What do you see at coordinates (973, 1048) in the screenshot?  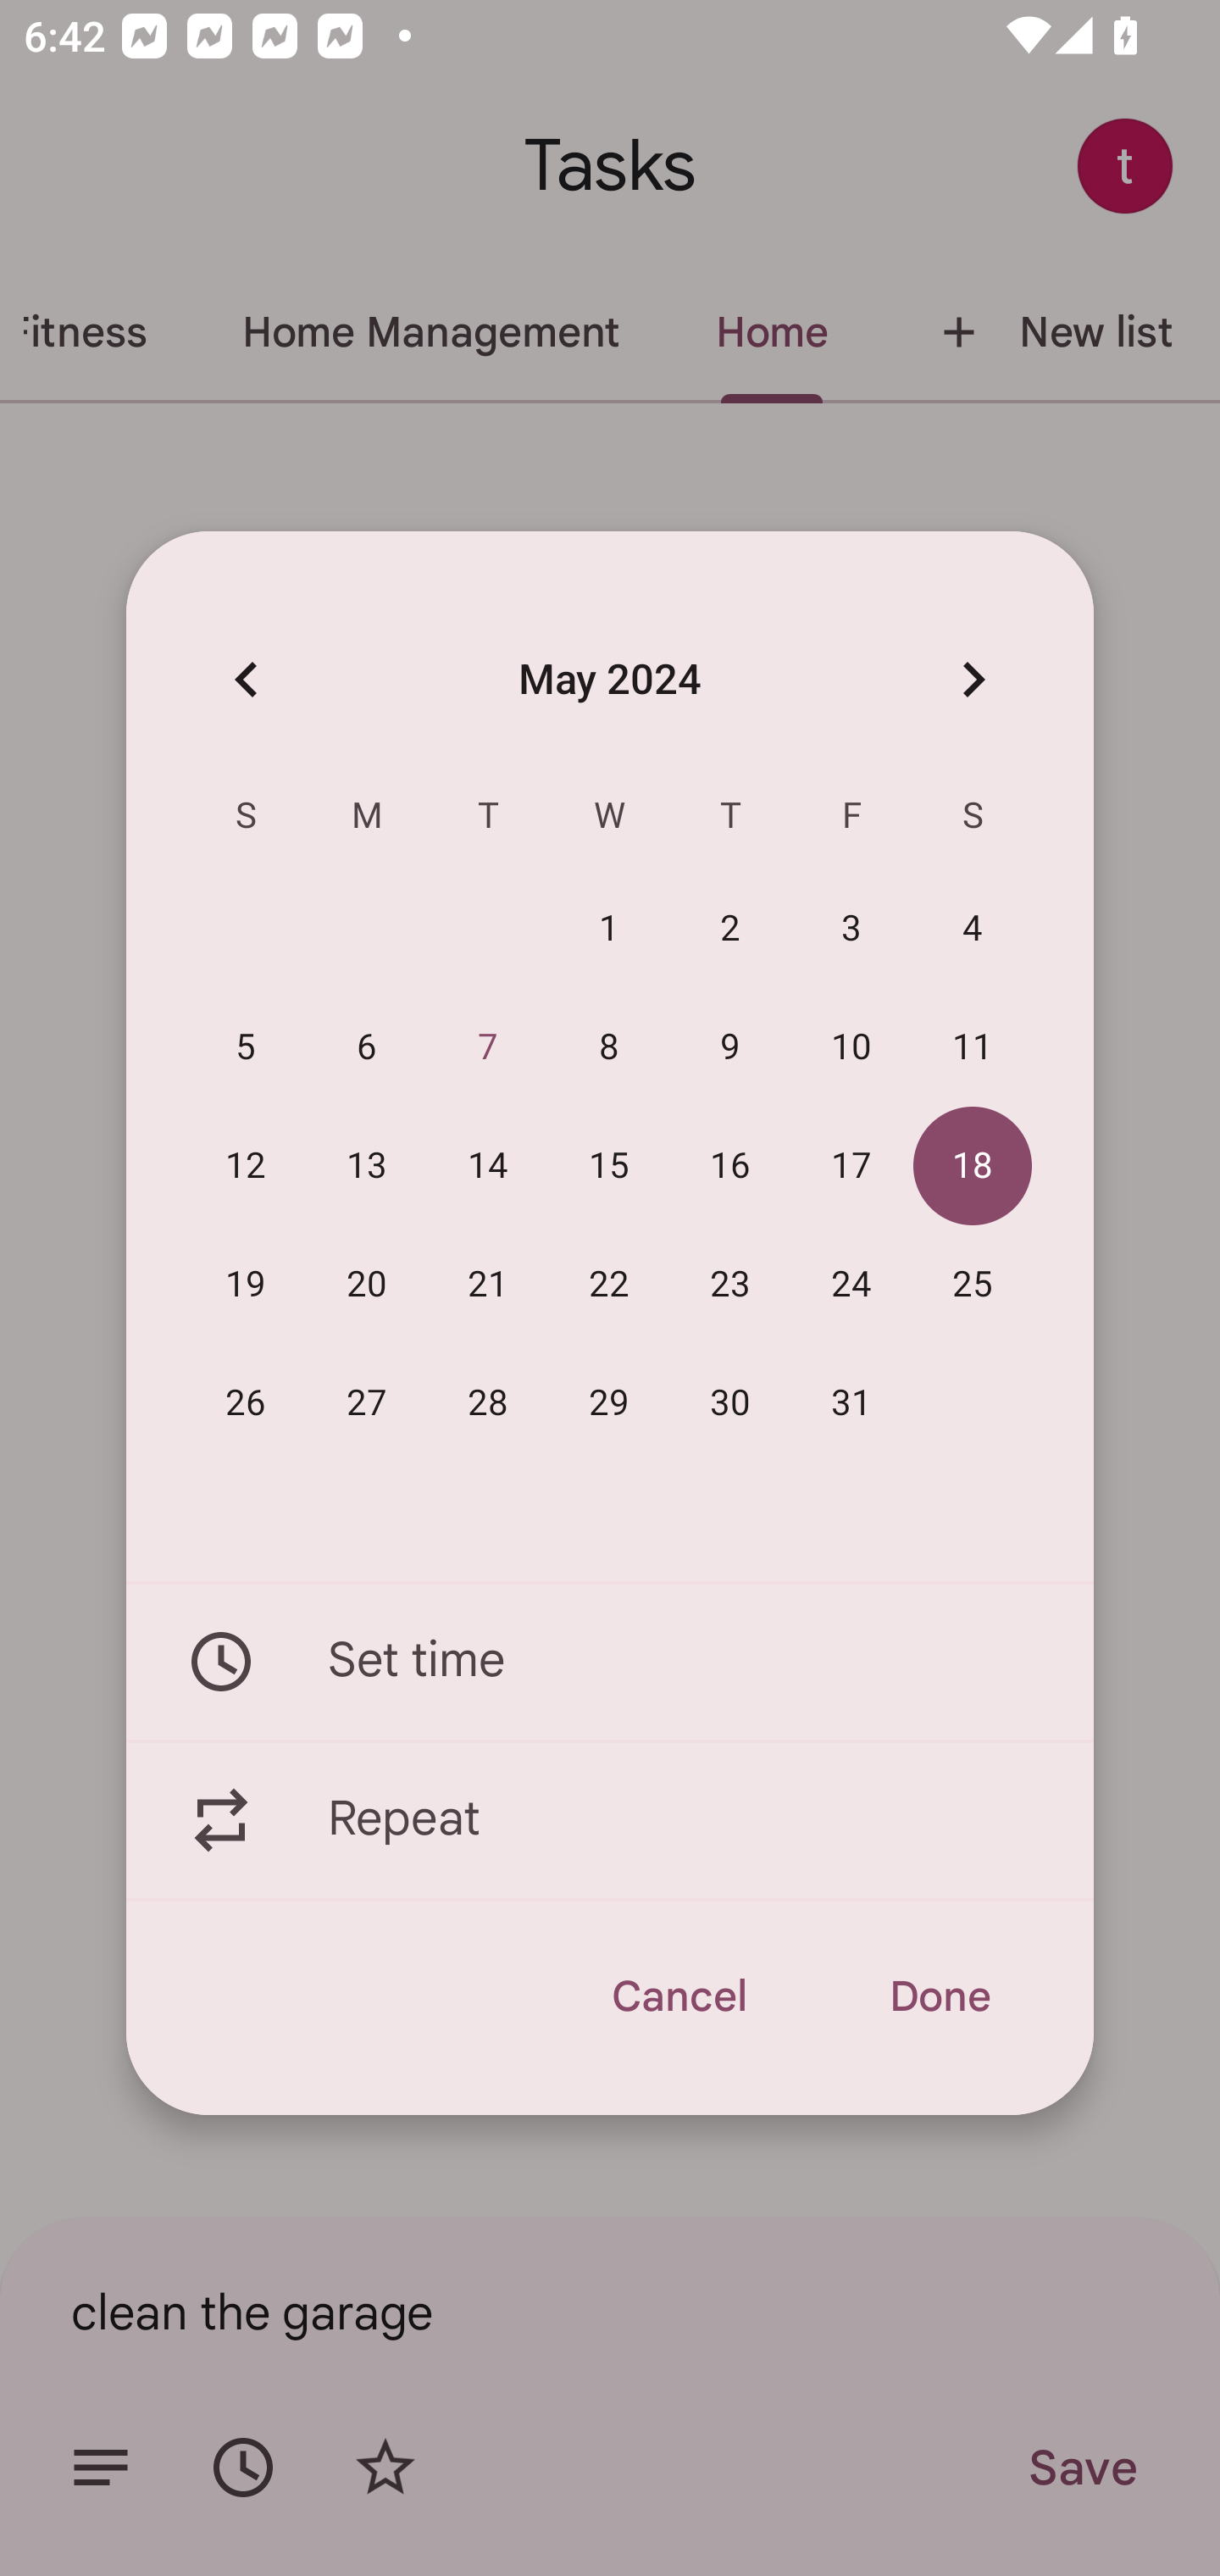 I see `11 11 May 2024` at bounding box center [973, 1048].